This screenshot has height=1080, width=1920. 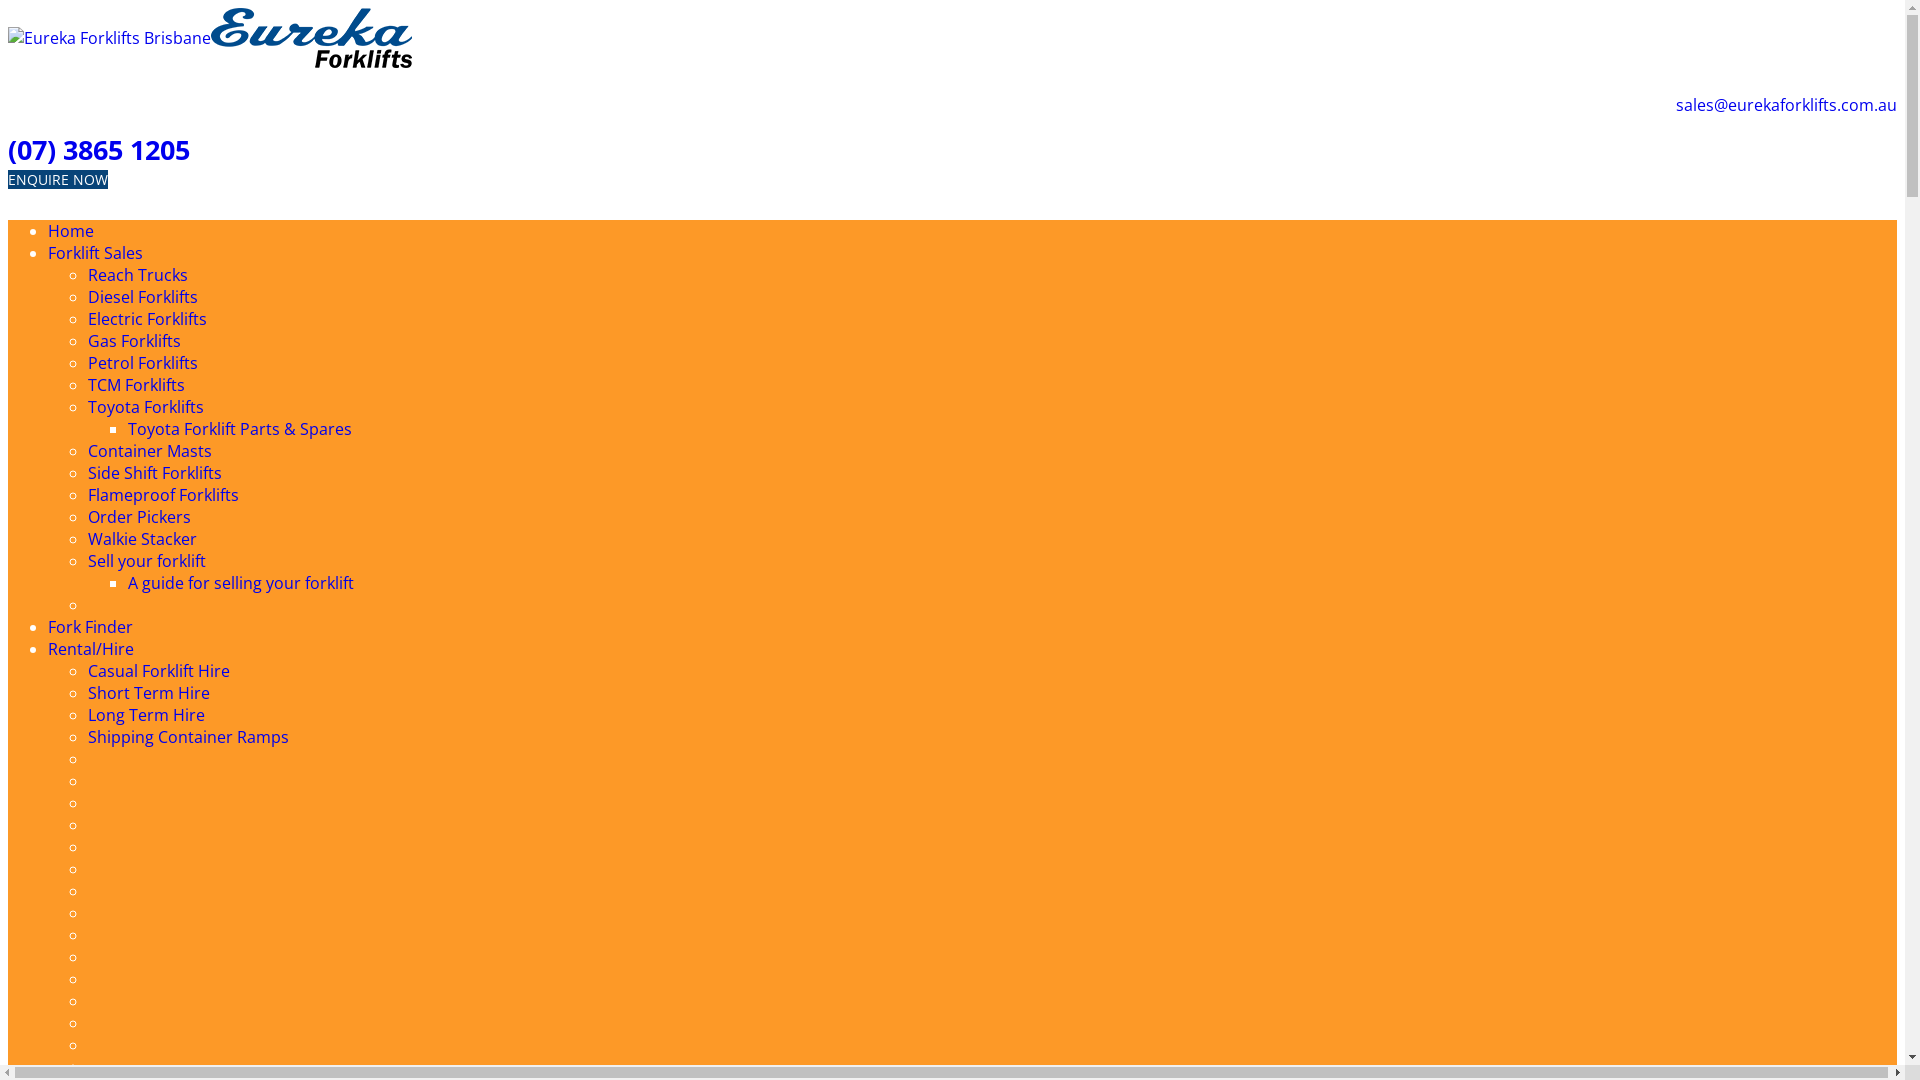 I want to click on TCM Forklifts, so click(x=136, y=384).